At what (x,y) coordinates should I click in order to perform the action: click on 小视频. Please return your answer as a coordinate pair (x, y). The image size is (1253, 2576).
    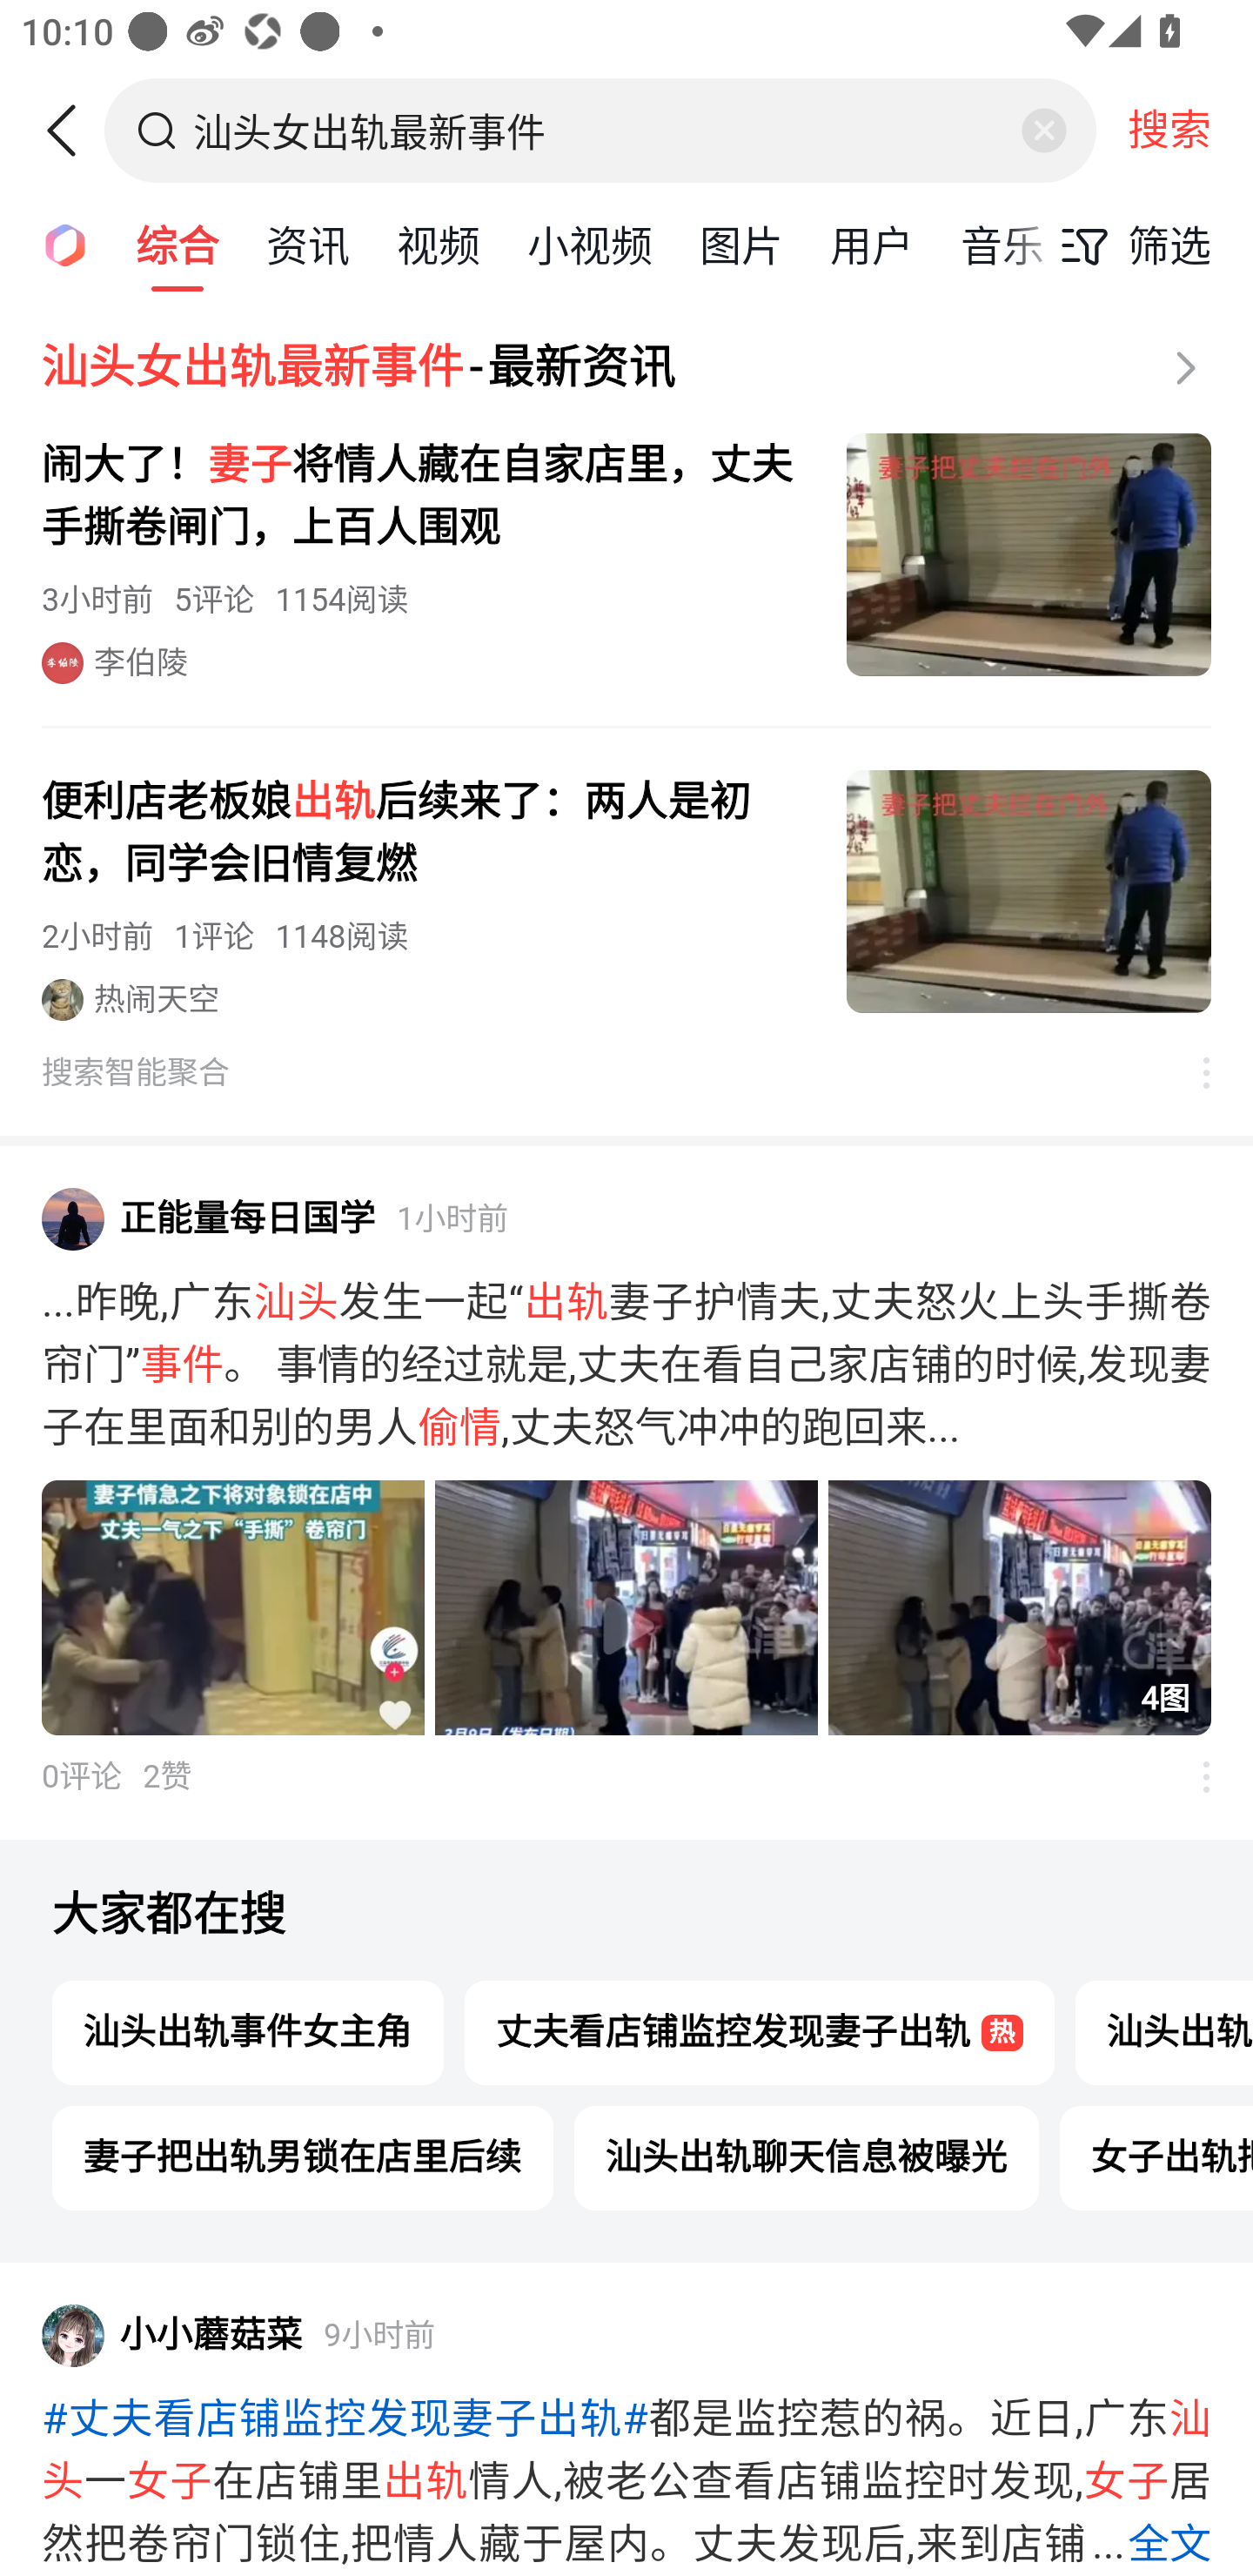
    Looking at the image, I should click on (590, 244).